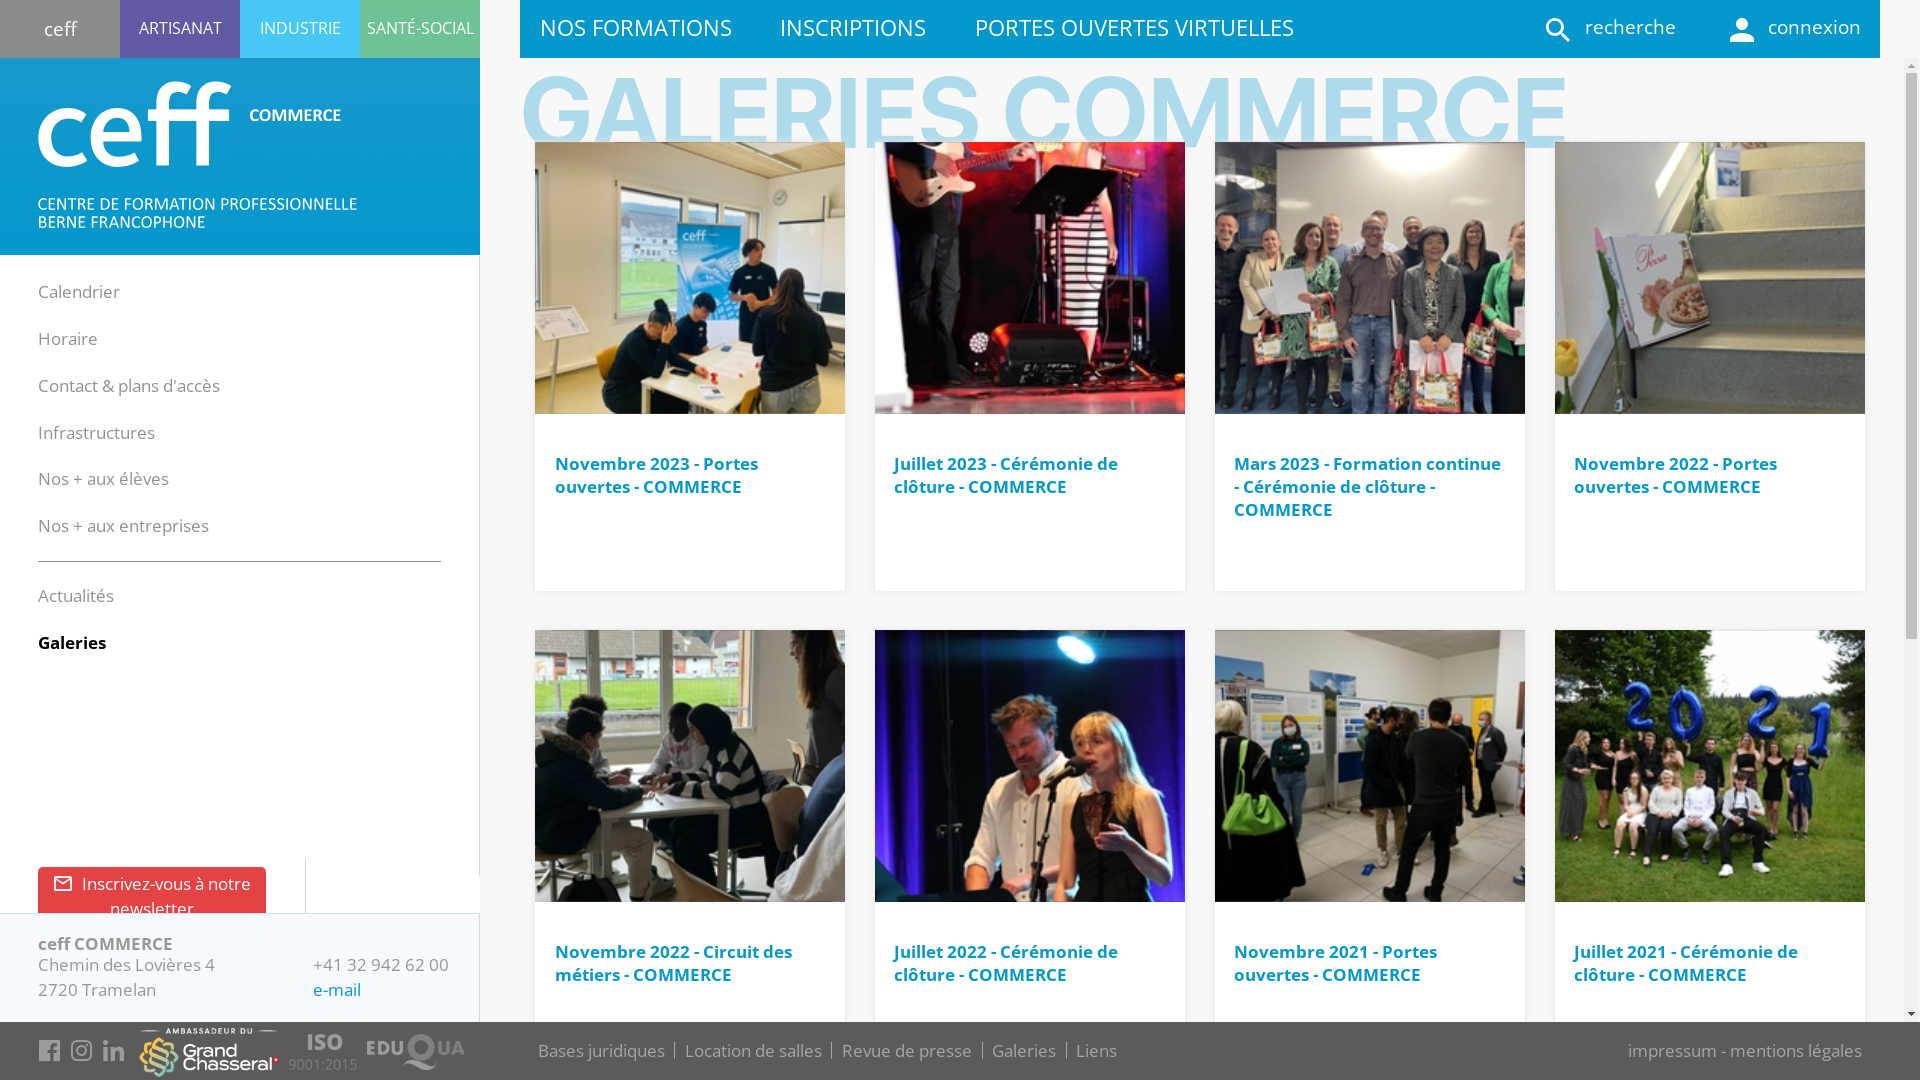 This screenshot has height=1080, width=1920. I want to click on instagram, so click(81, 1054).